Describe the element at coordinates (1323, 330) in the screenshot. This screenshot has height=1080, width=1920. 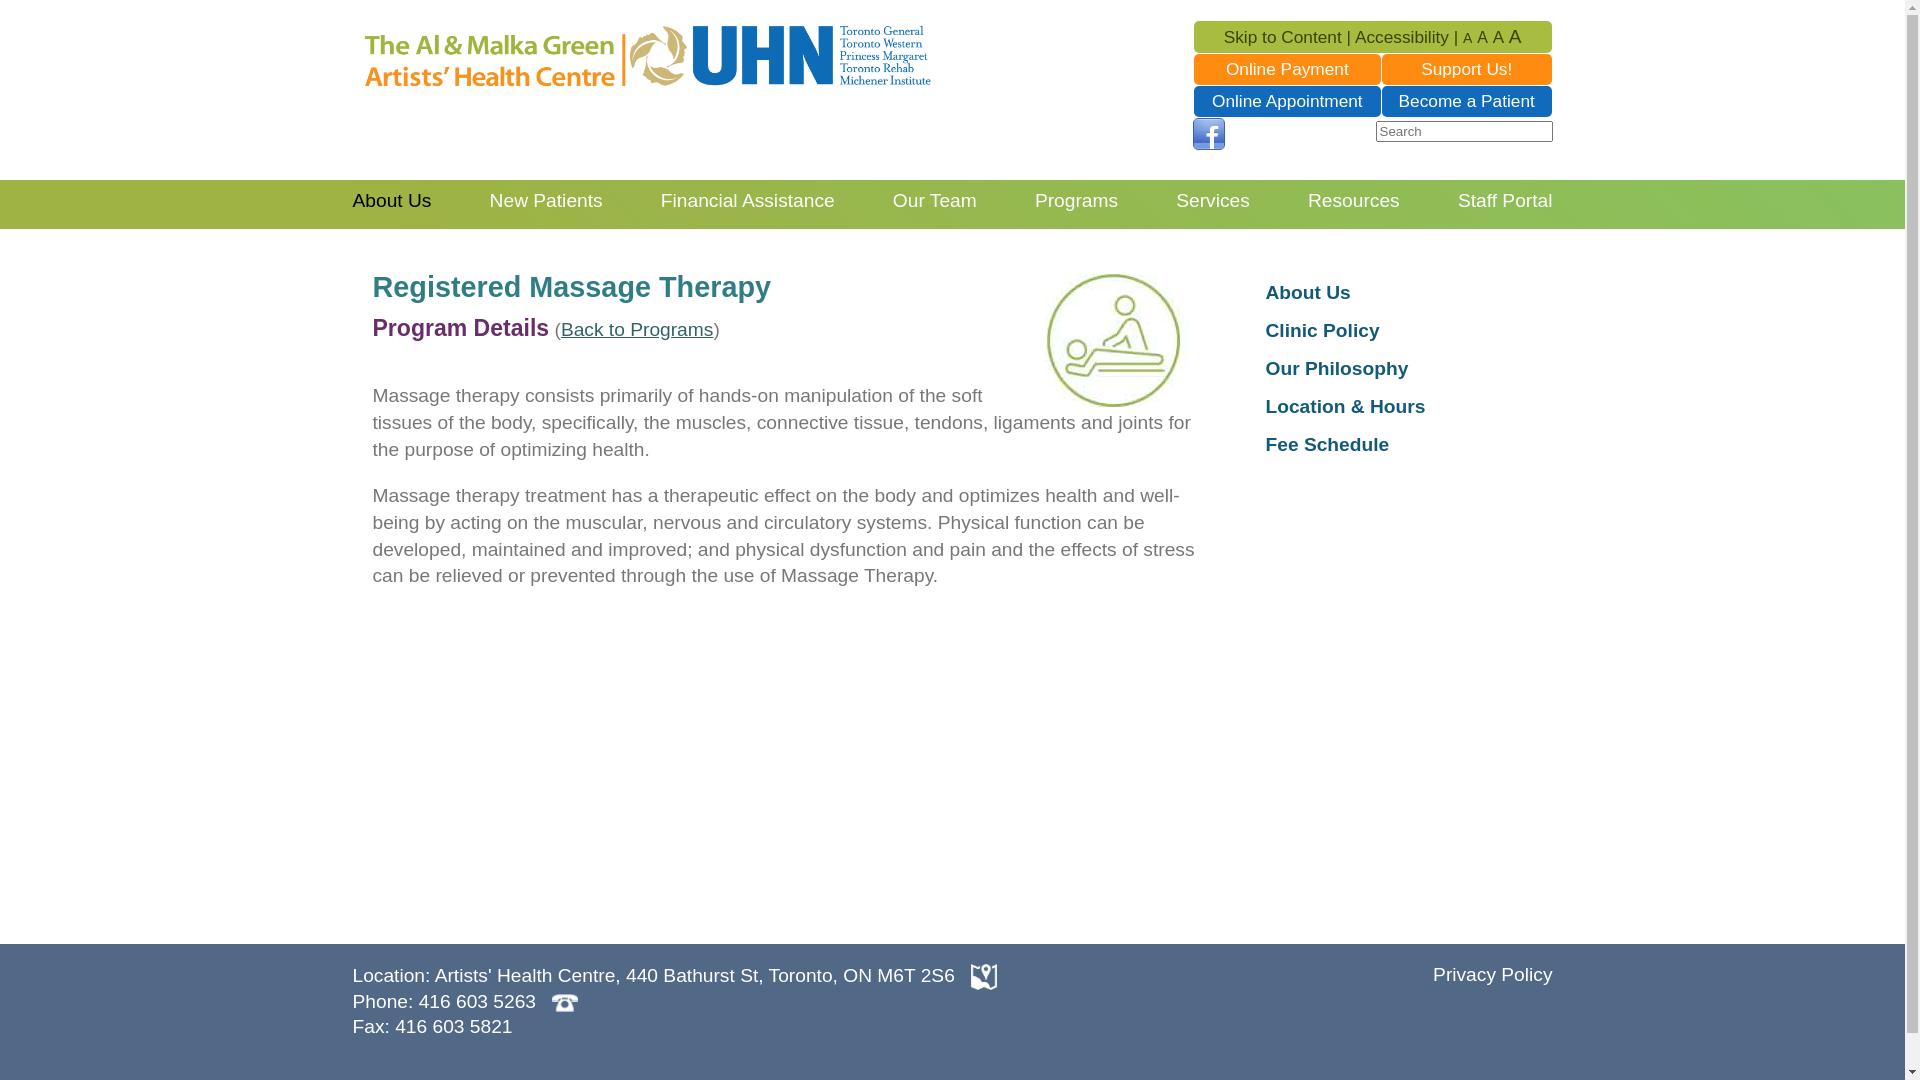
I see `Clinic Policy` at that location.